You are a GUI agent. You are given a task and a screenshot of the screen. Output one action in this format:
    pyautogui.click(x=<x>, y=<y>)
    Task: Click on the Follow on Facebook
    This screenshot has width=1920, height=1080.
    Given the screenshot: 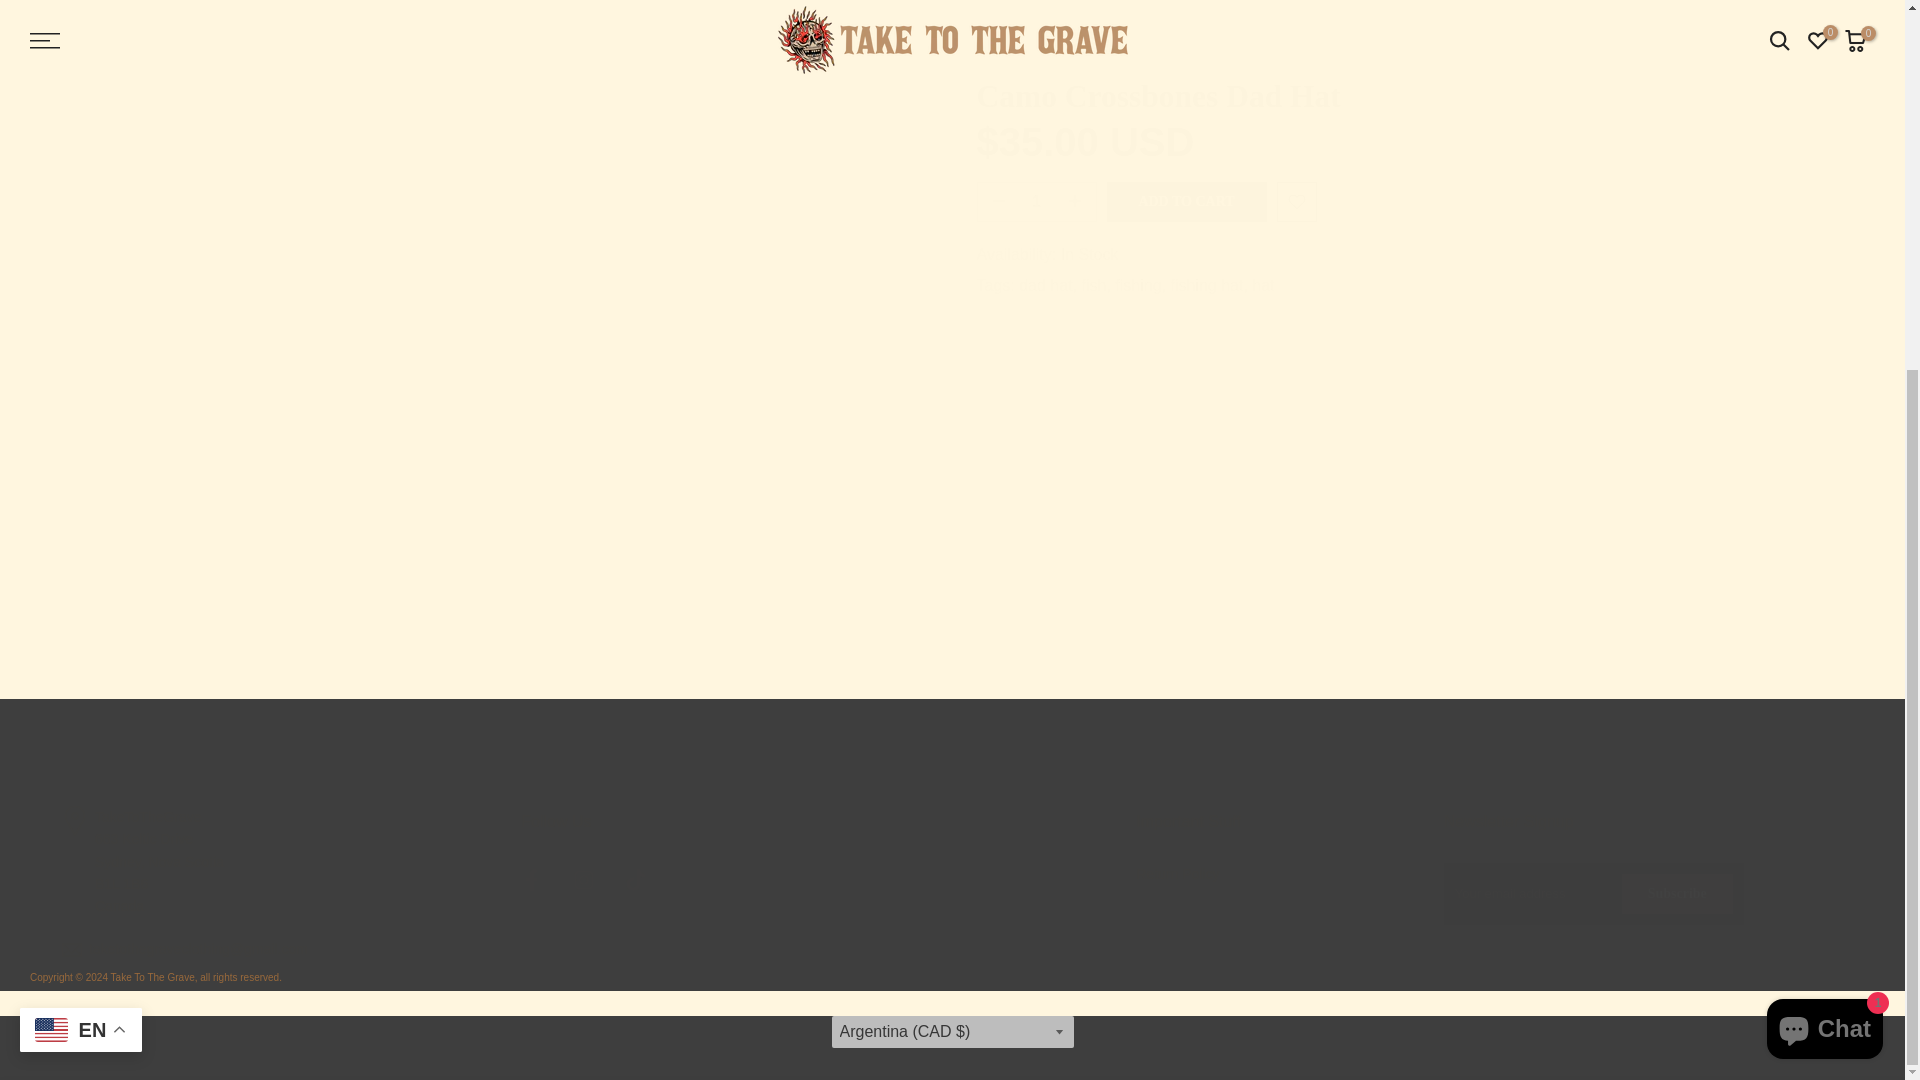 What is the action you would take?
    pyautogui.click(x=532, y=880)
    